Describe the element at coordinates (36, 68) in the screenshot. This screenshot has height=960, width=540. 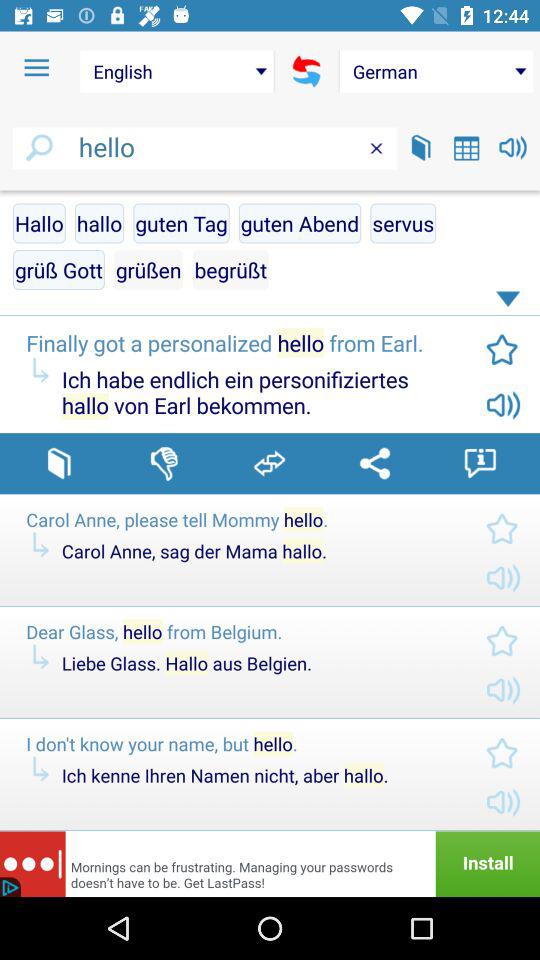
I see `turn off the icon above hello` at that location.